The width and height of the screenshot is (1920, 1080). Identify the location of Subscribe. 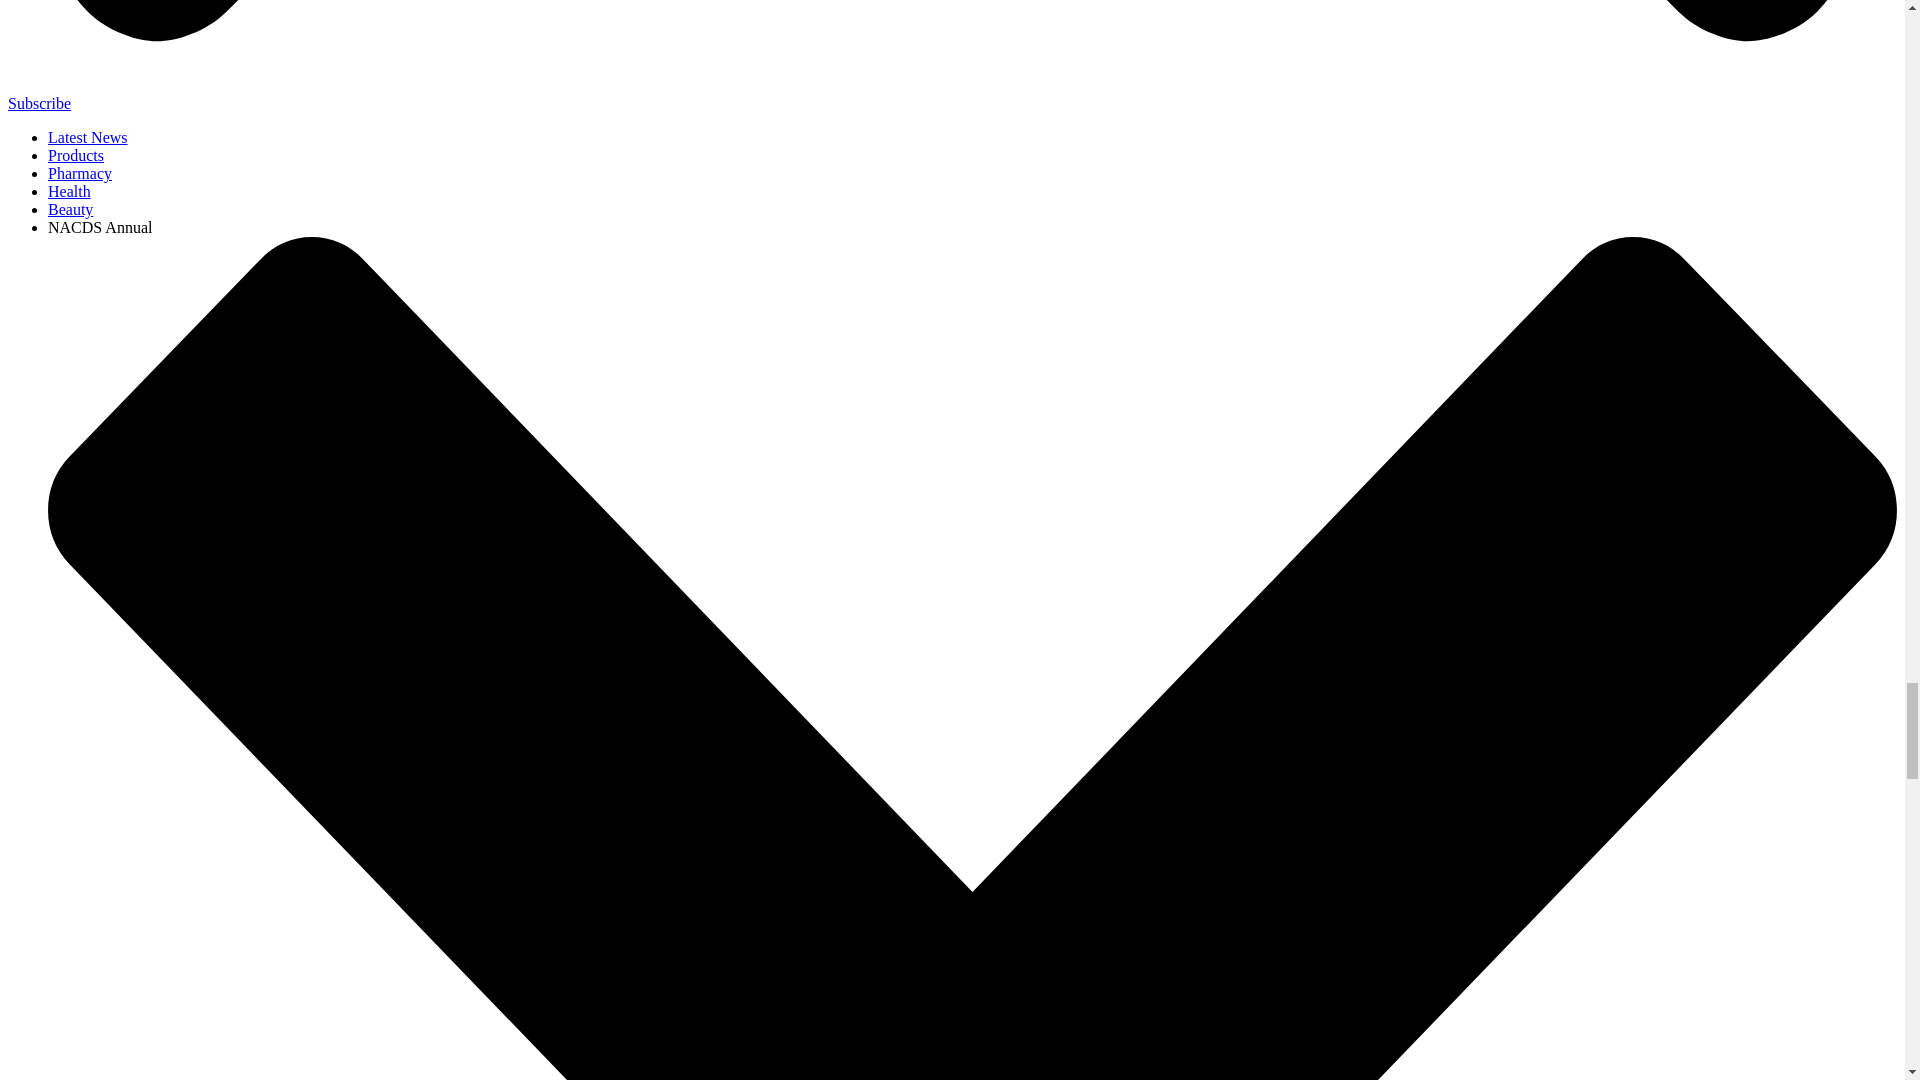
(39, 104).